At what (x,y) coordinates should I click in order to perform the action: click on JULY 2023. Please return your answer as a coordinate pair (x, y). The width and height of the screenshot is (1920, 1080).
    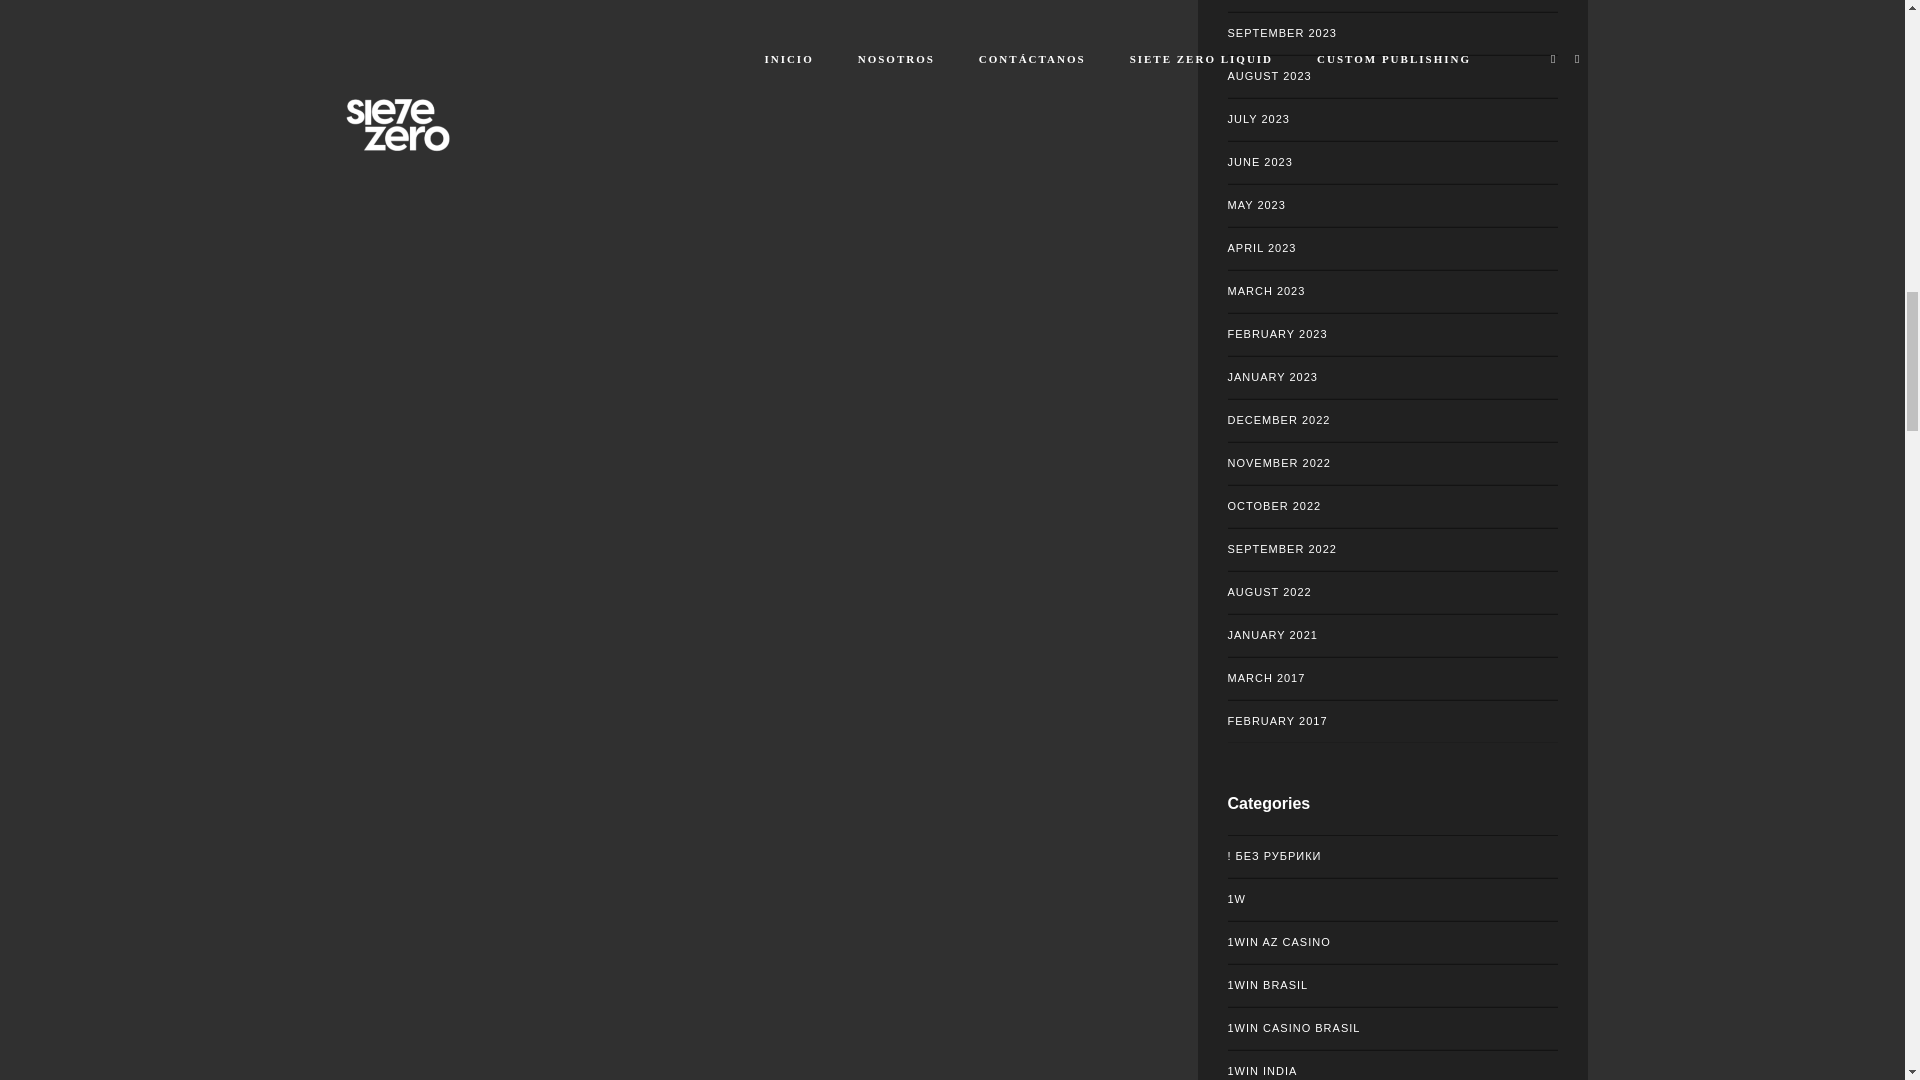
    Looking at the image, I should click on (1392, 120).